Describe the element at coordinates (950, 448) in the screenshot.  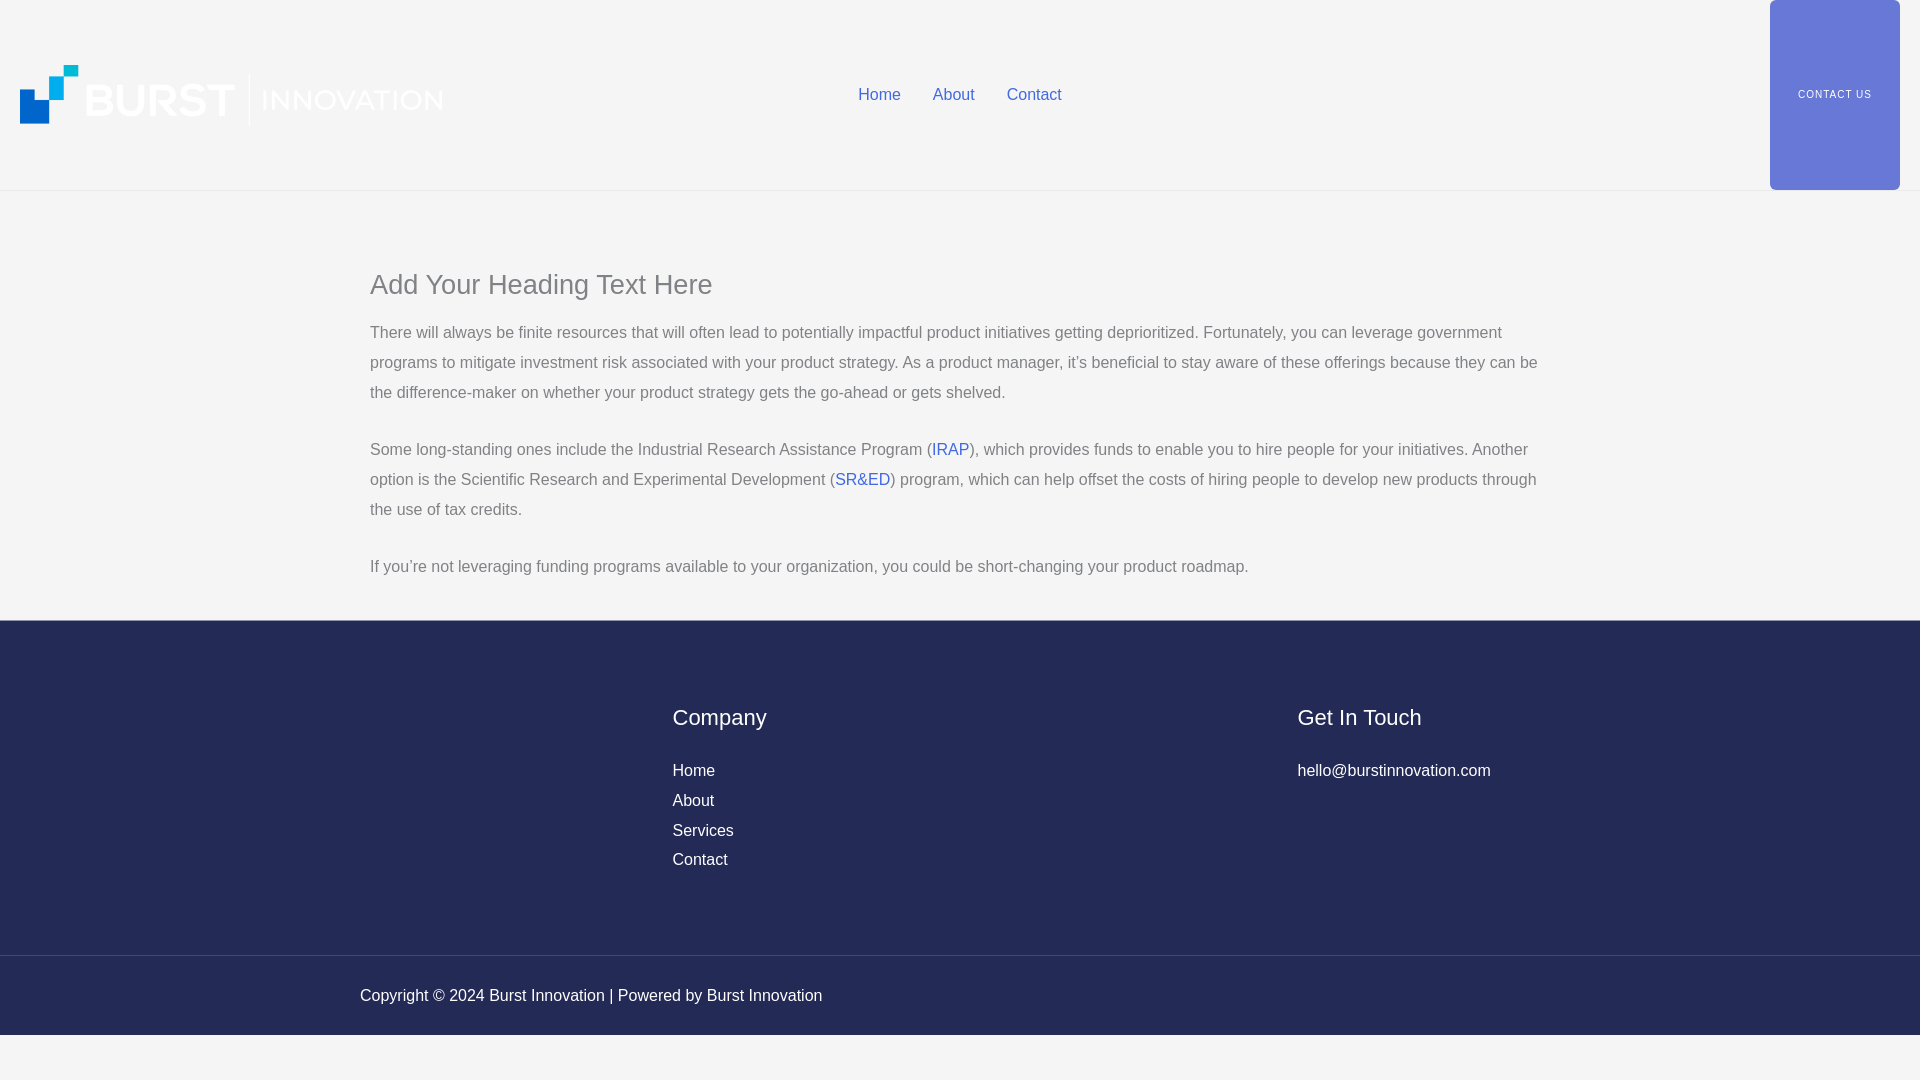
I see `IRAP` at that location.